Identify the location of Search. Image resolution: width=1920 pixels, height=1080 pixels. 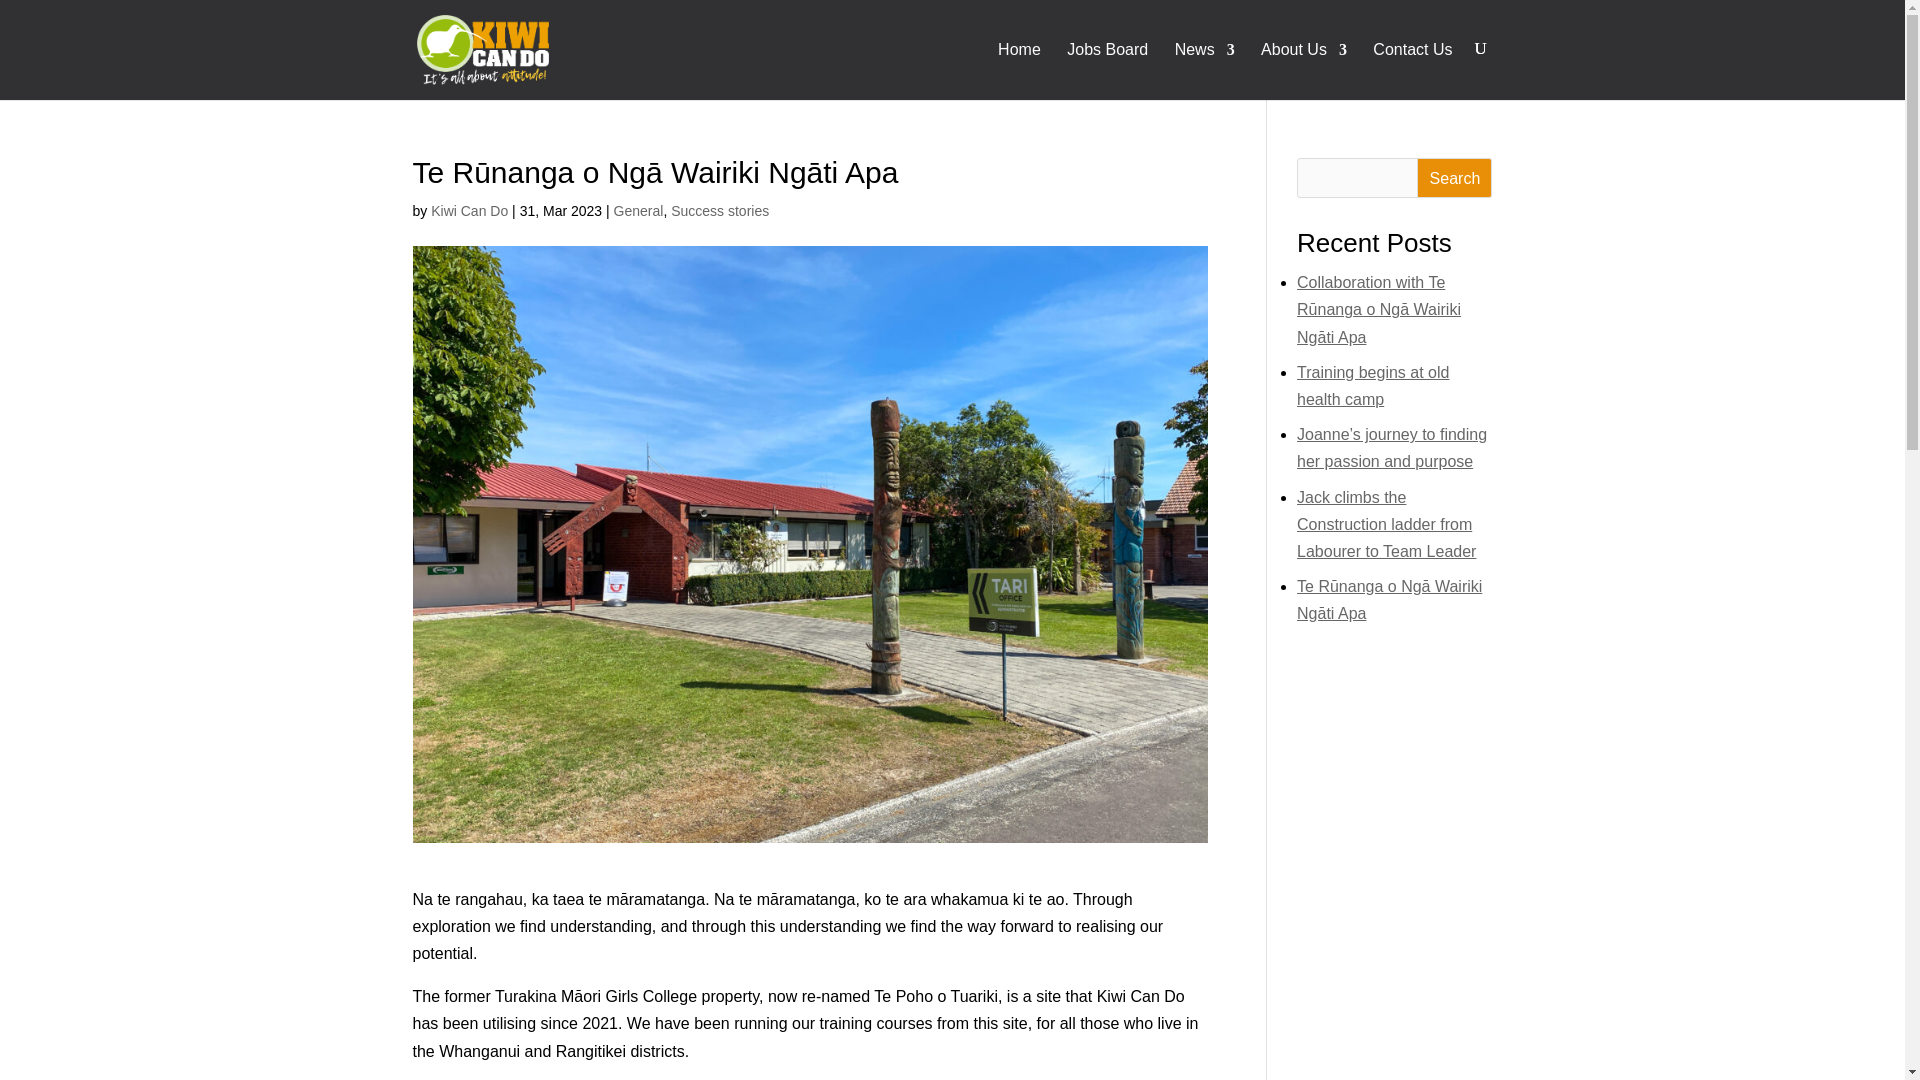
(1454, 177).